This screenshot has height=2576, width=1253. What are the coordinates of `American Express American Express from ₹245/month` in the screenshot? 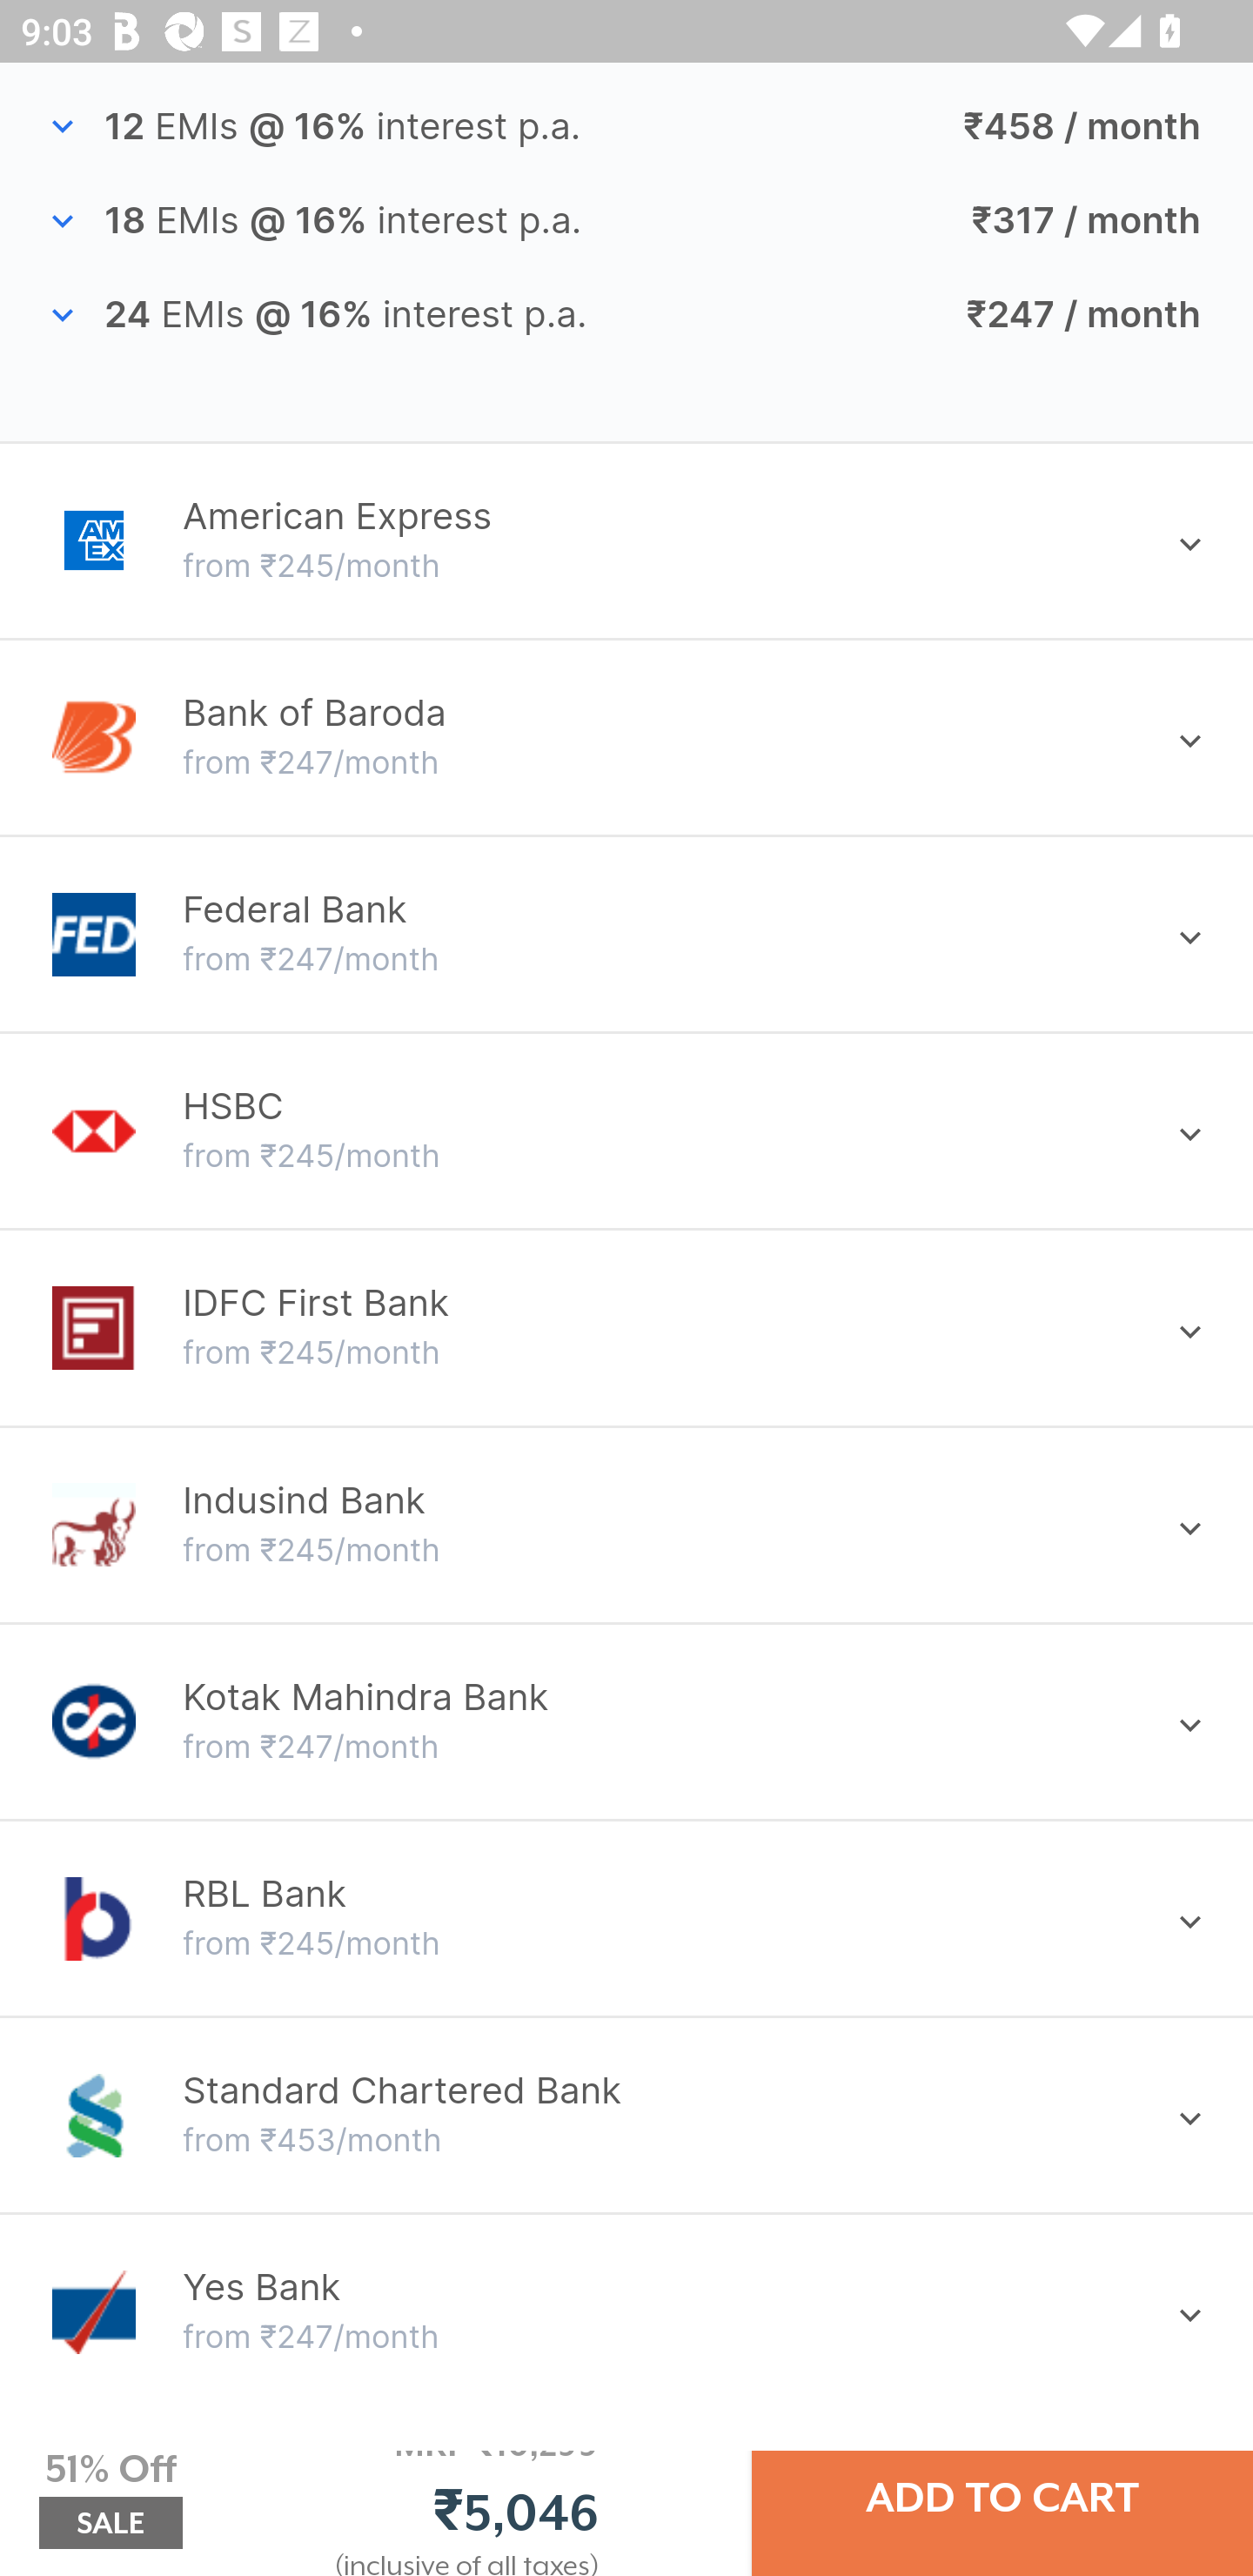 It's located at (626, 540).